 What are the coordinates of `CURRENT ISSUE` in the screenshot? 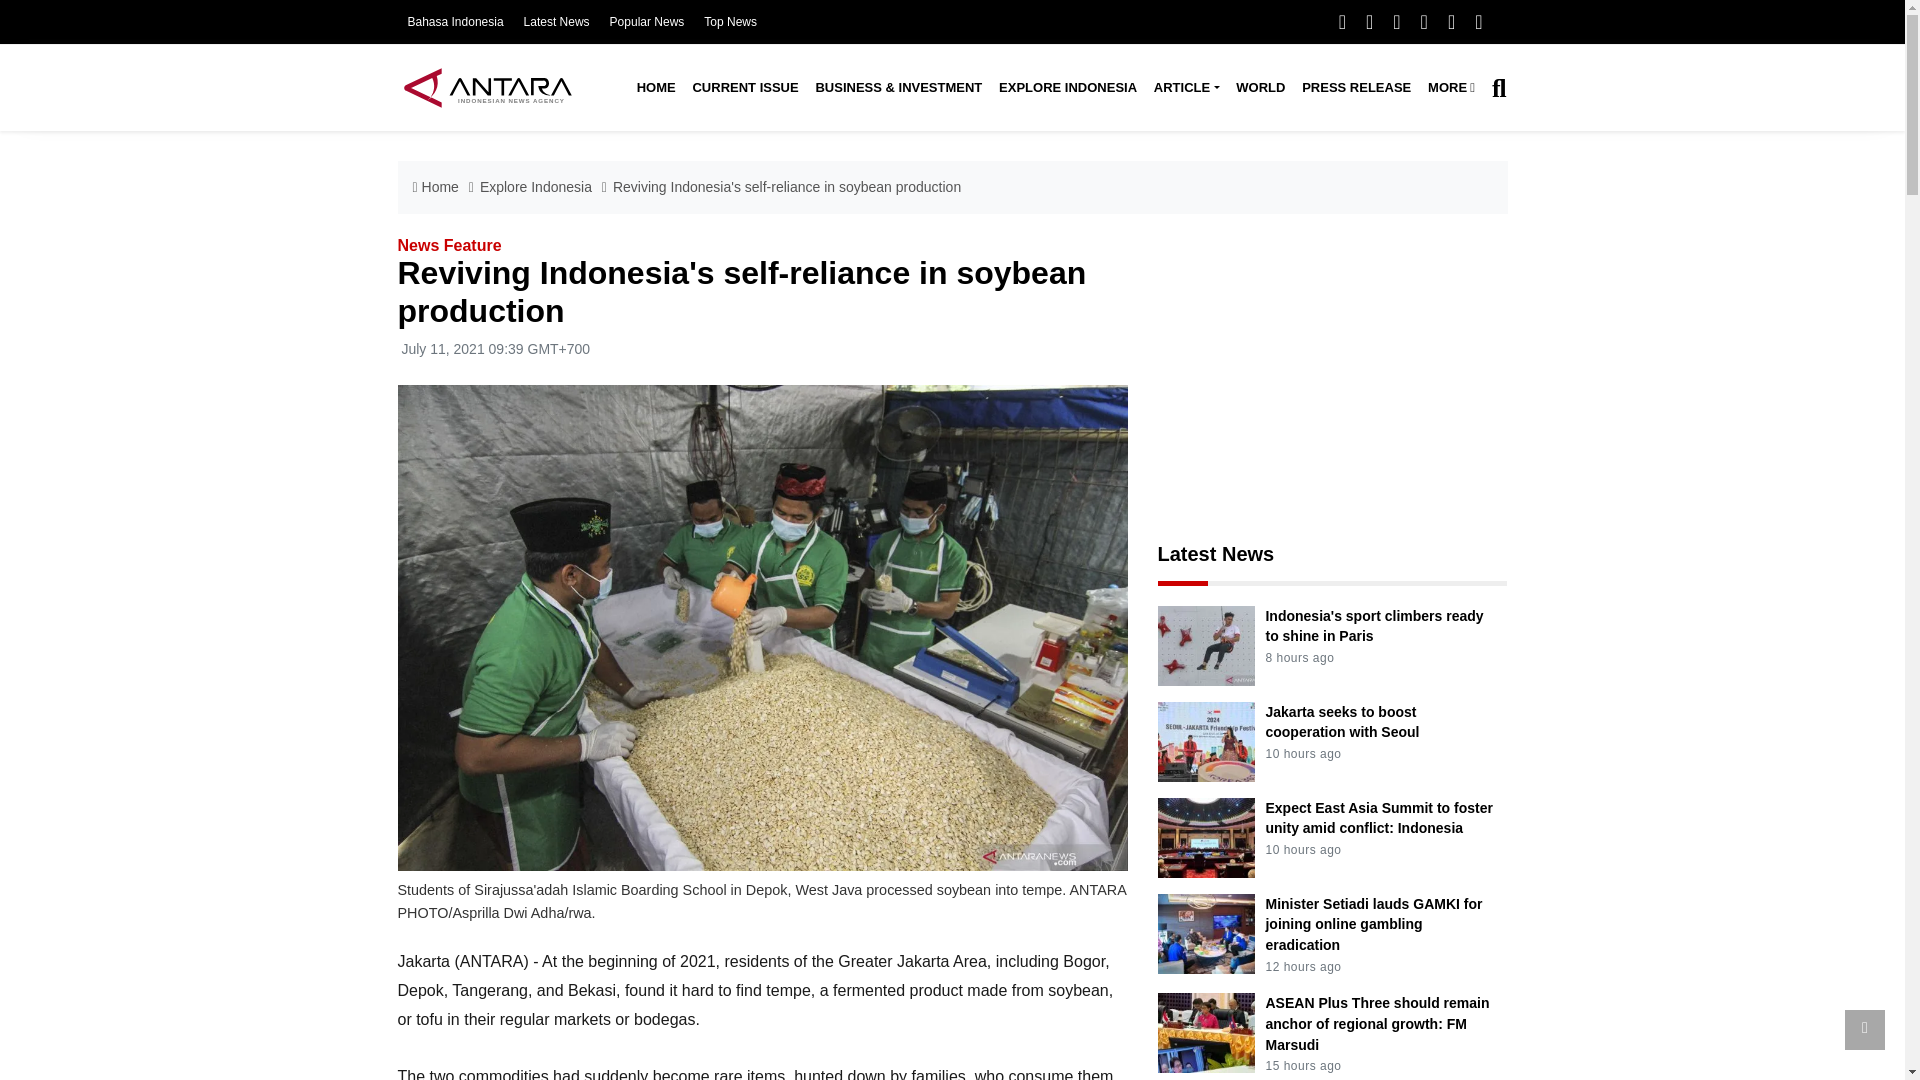 It's located at (744, 88).